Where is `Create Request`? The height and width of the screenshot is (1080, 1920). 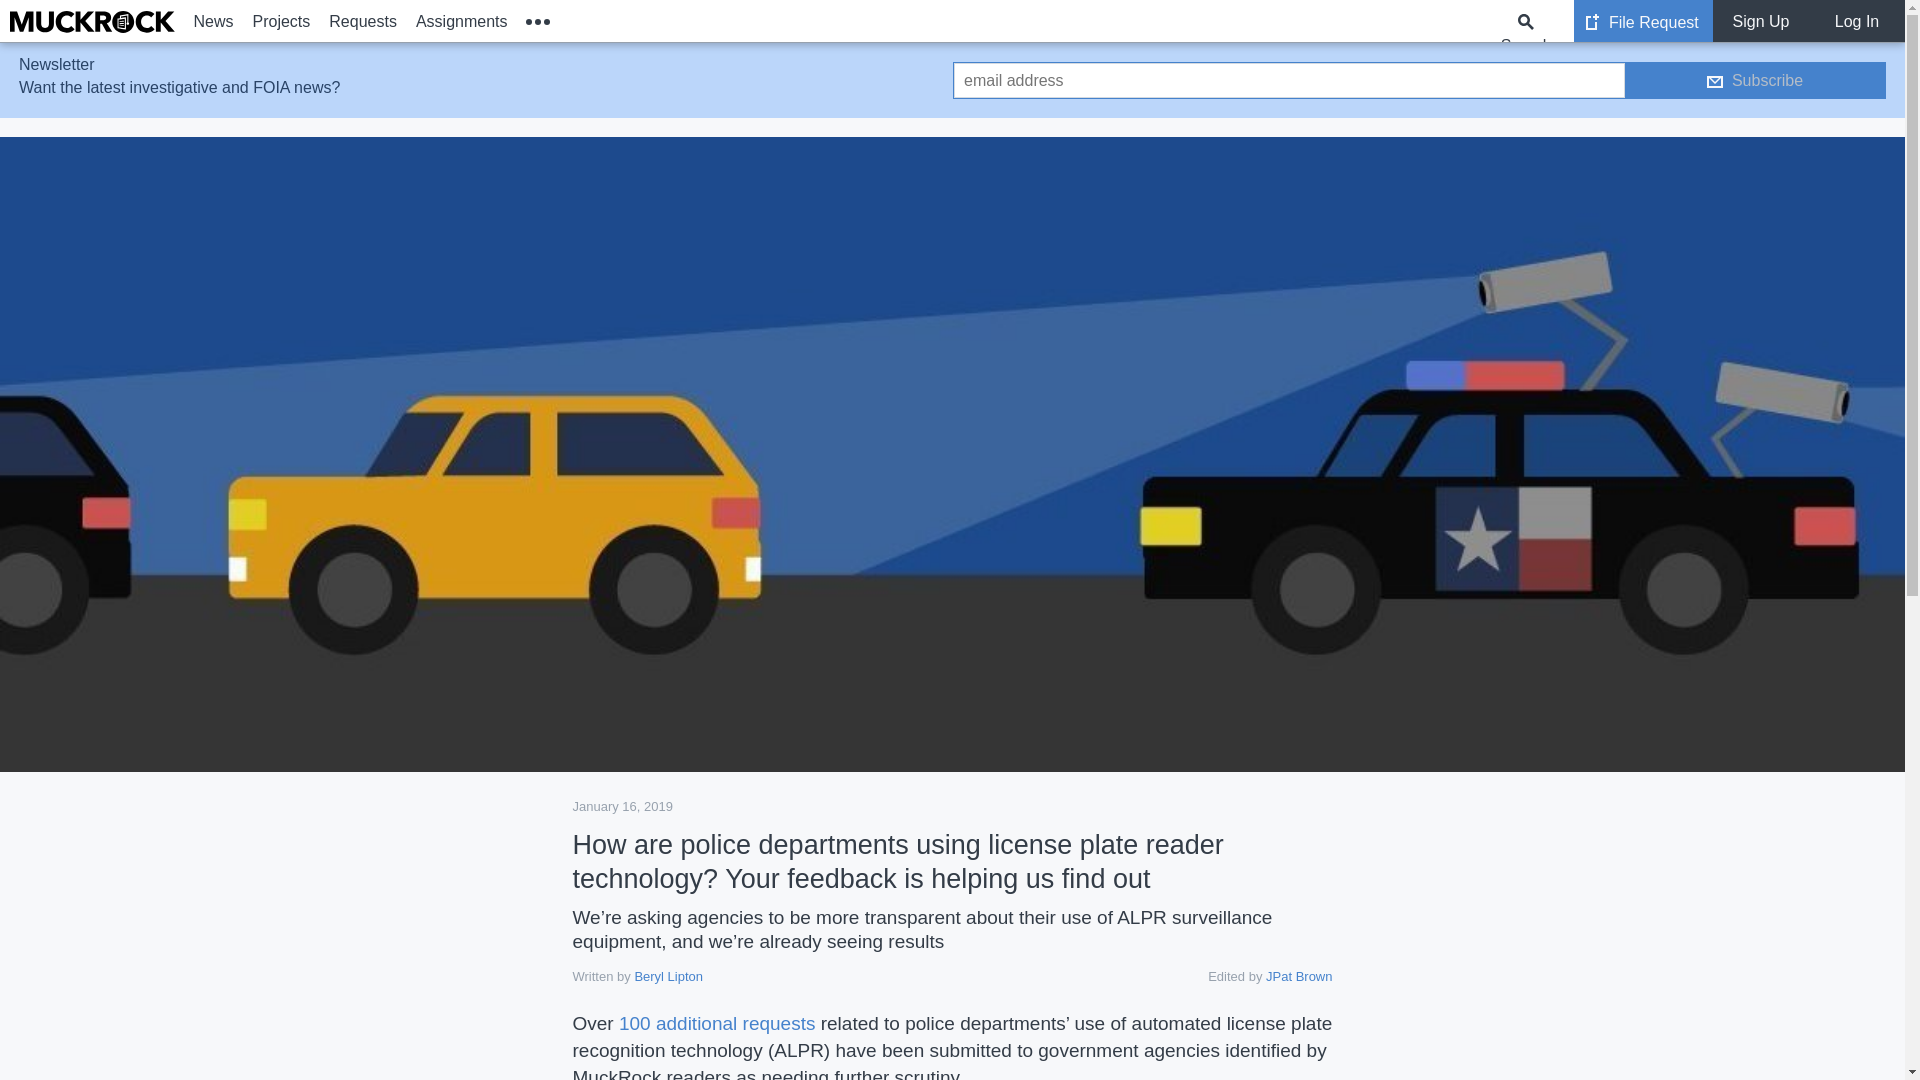 Create Request is located at coordinates (1592, 22).